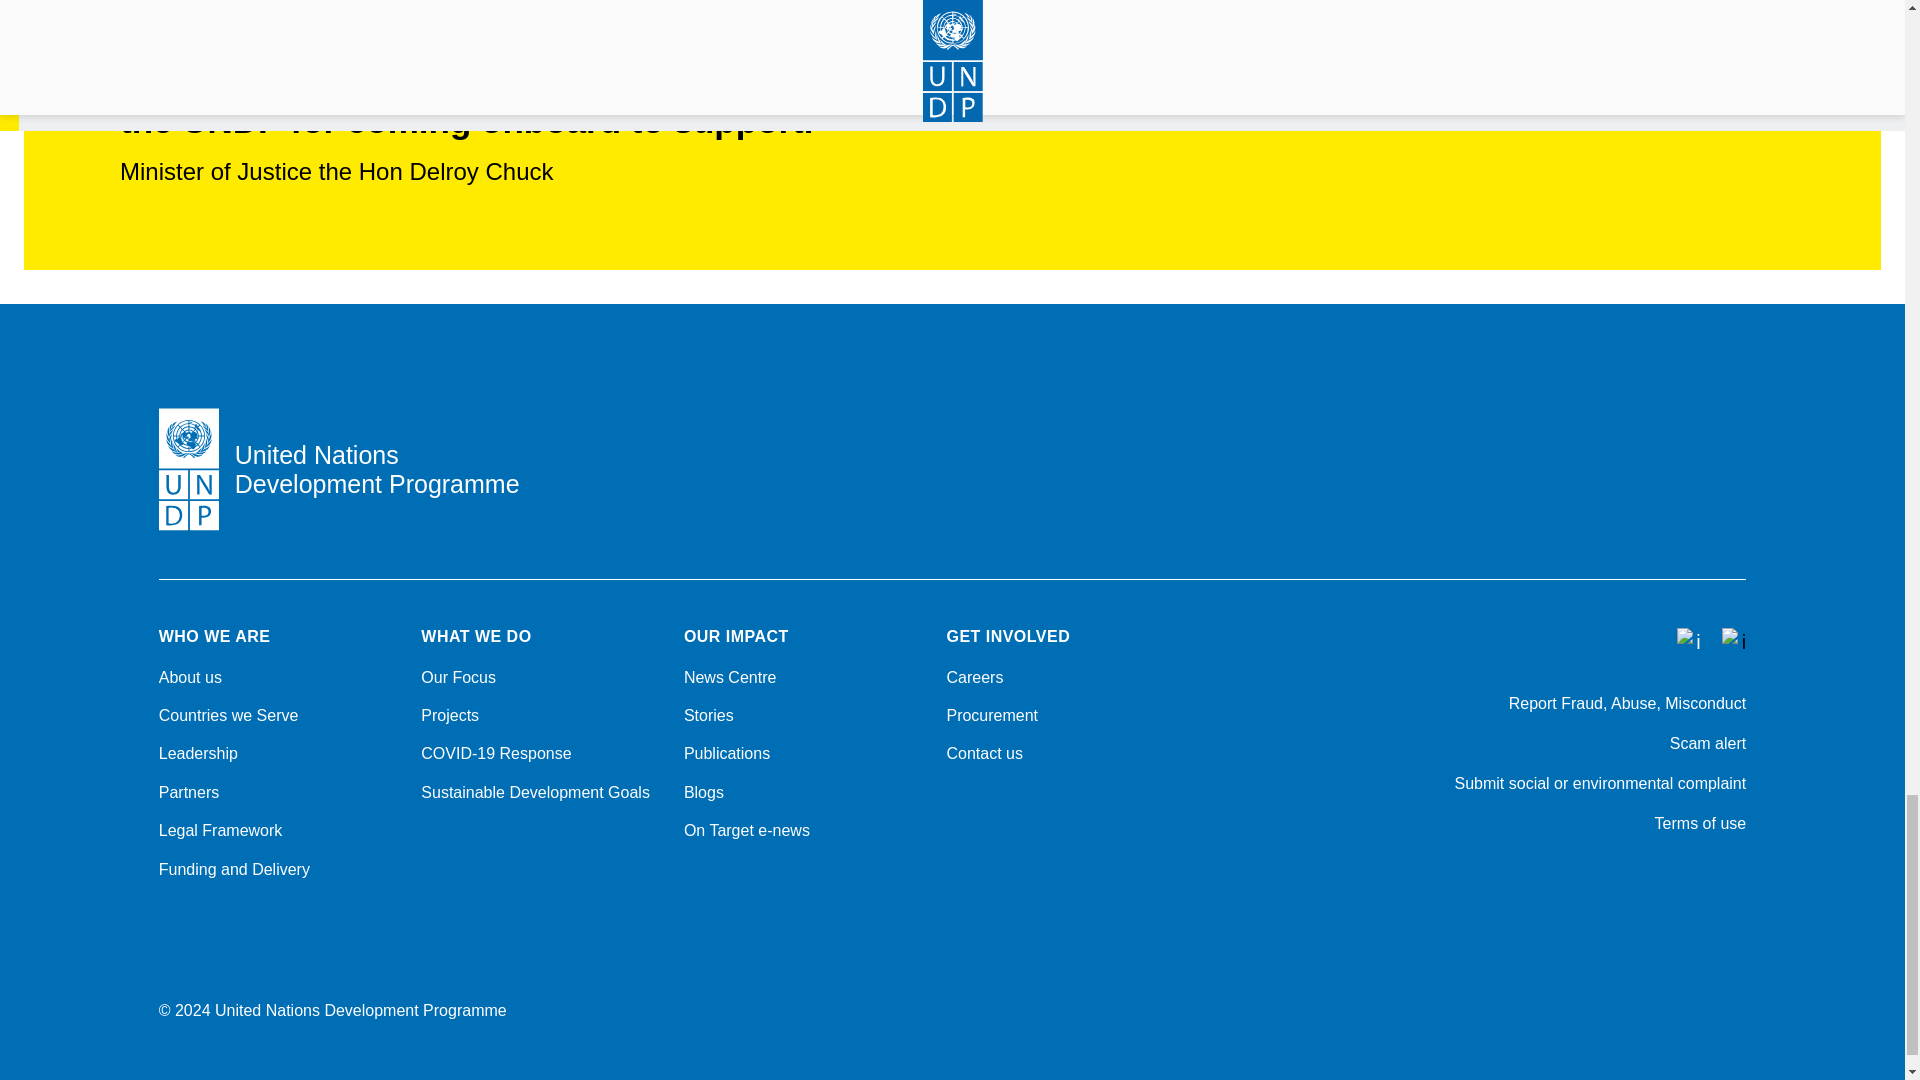 This screenshot has width=1920, height=1080. What do you see at coordinates (540, 716) in the screenshot?
I see `Projects` at bounding box center [540, 716].